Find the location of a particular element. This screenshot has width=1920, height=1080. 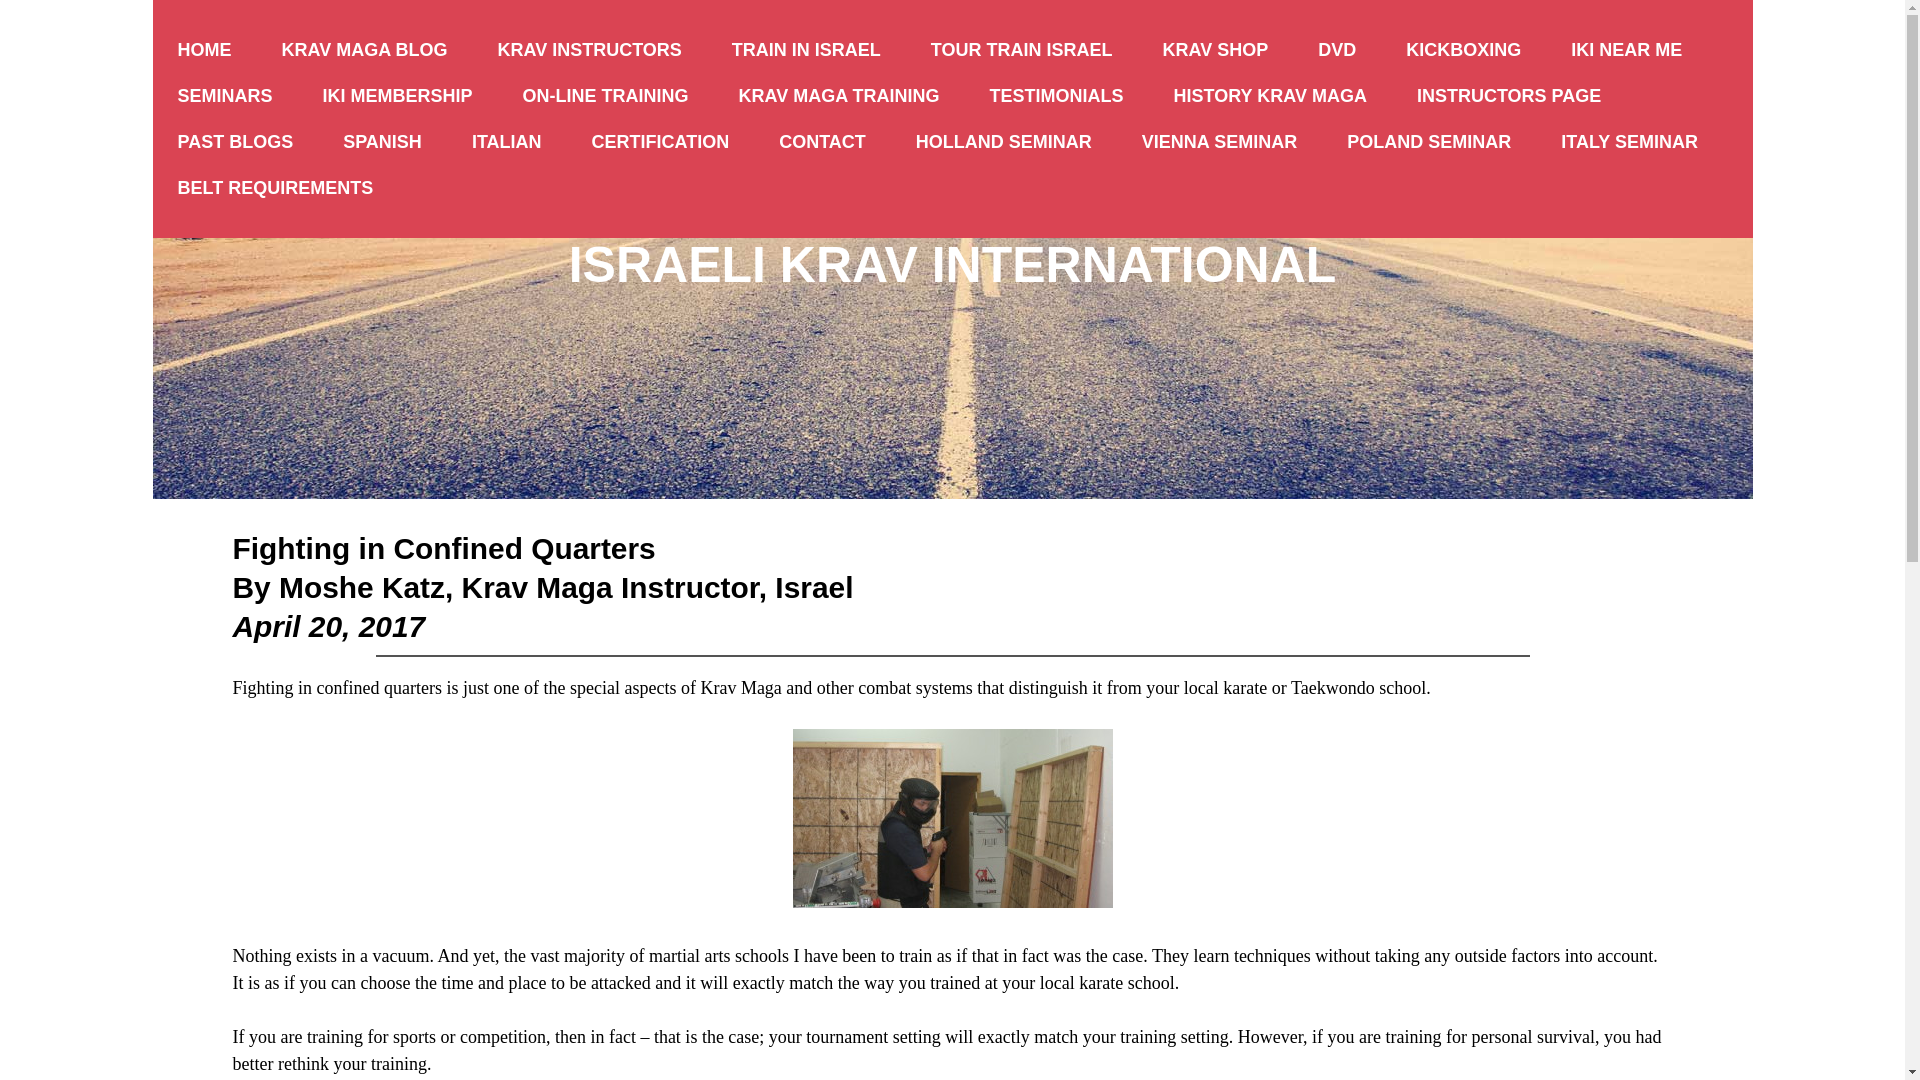

ITALIAN is located at coordinates (506, 142).